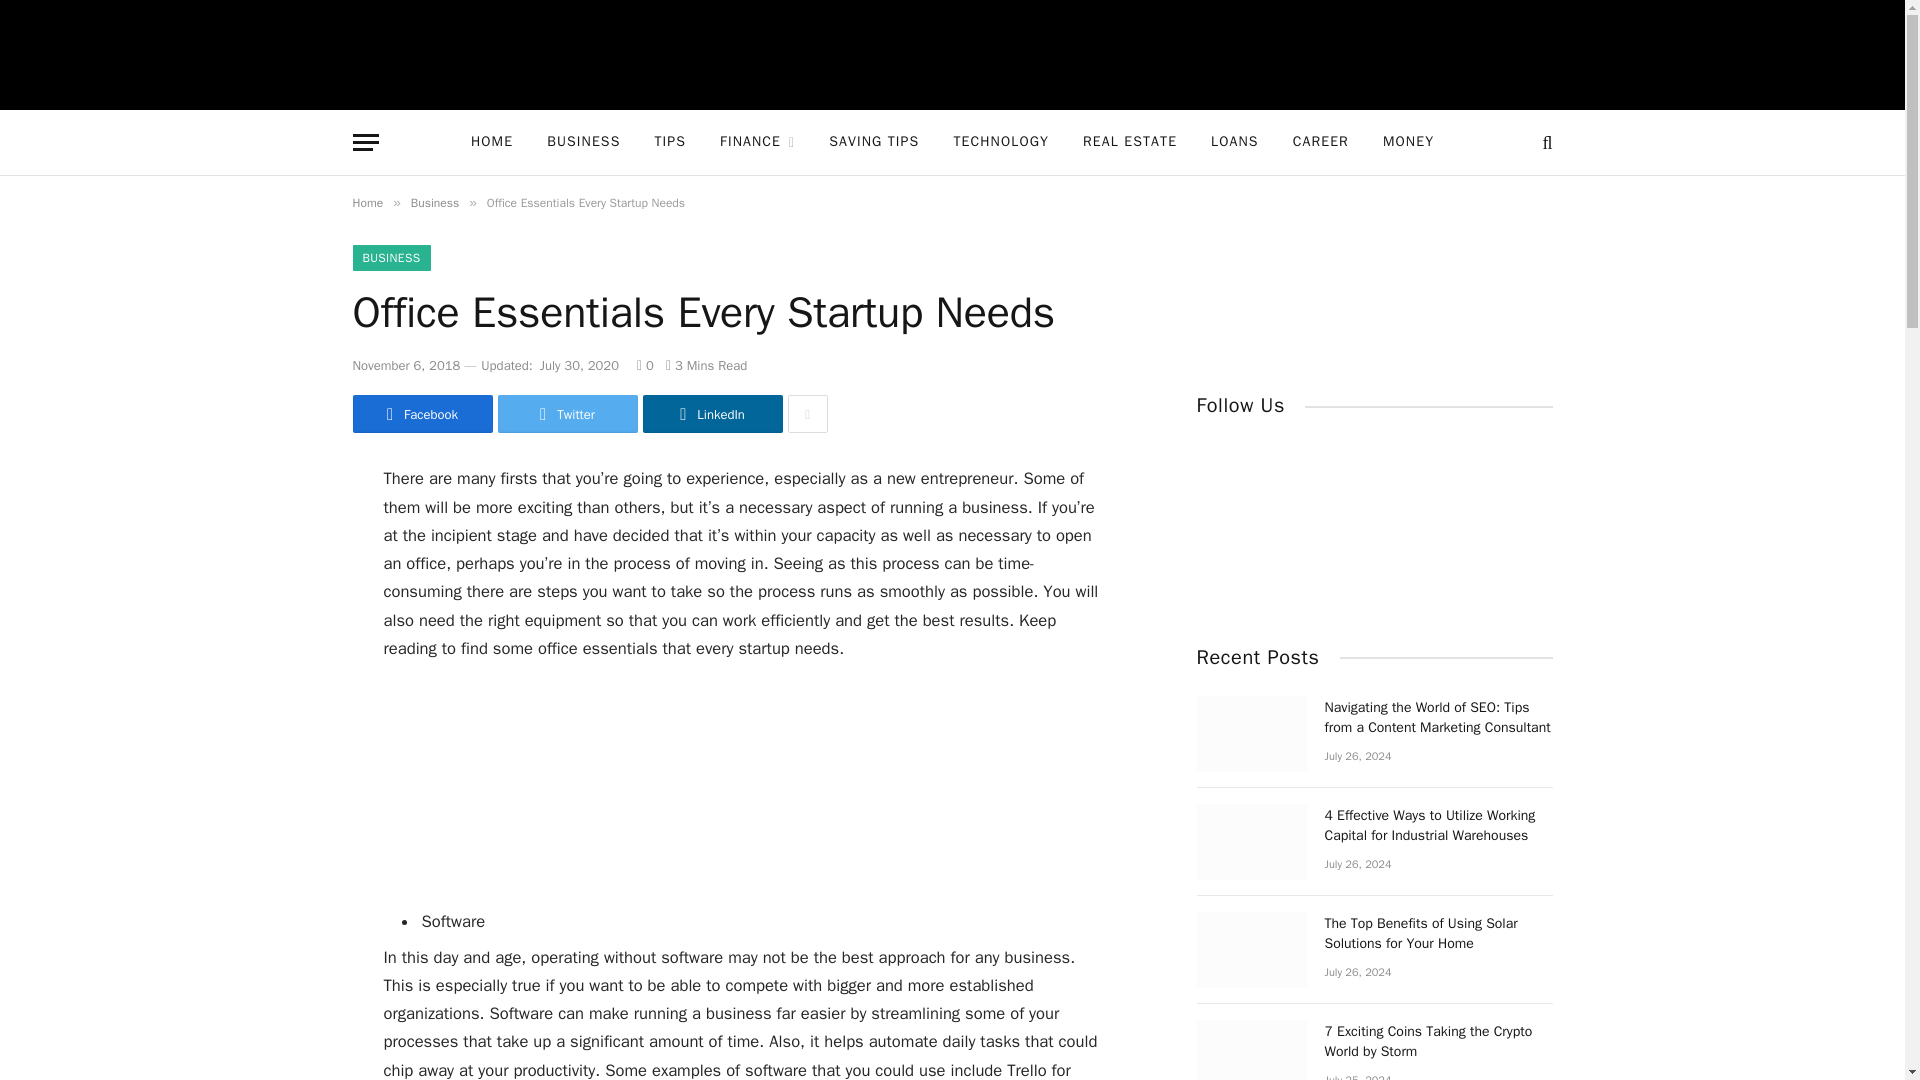  What do you see at coordinates (1000, 142) in the screenshot?
I see `TECHNOLOGY` at bounding box center [1000, 142].